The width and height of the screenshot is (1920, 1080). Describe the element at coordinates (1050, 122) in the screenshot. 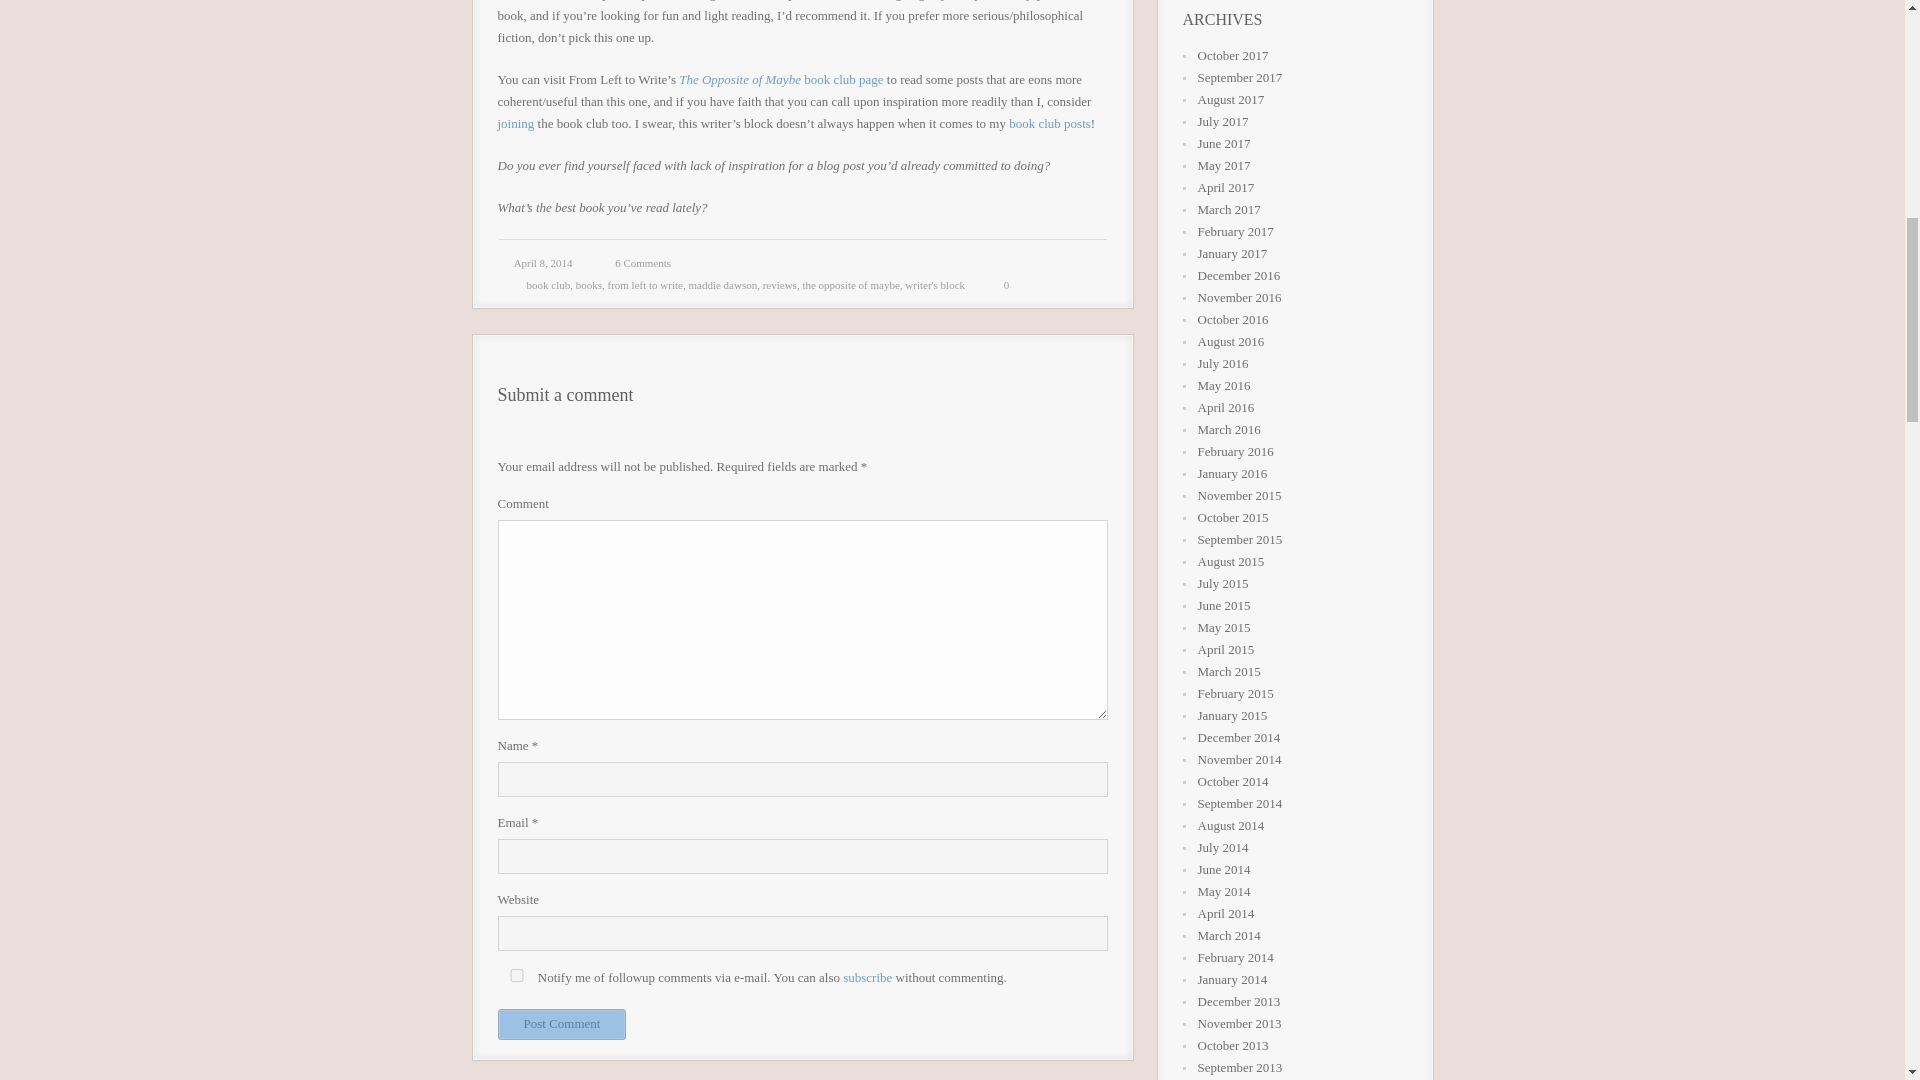

I see `book club posts` at that location.